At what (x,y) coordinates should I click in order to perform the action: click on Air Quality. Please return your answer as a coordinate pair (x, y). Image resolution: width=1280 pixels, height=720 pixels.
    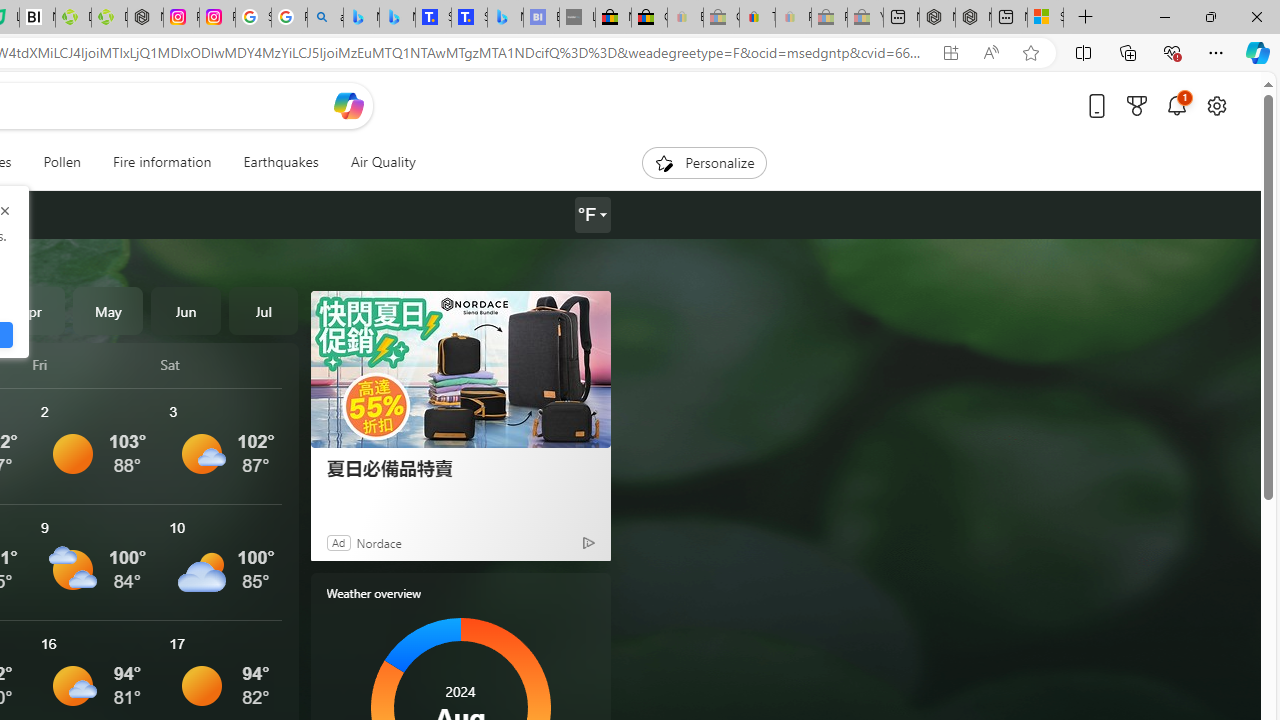
    Looking at the image, I should click on (375, 162).